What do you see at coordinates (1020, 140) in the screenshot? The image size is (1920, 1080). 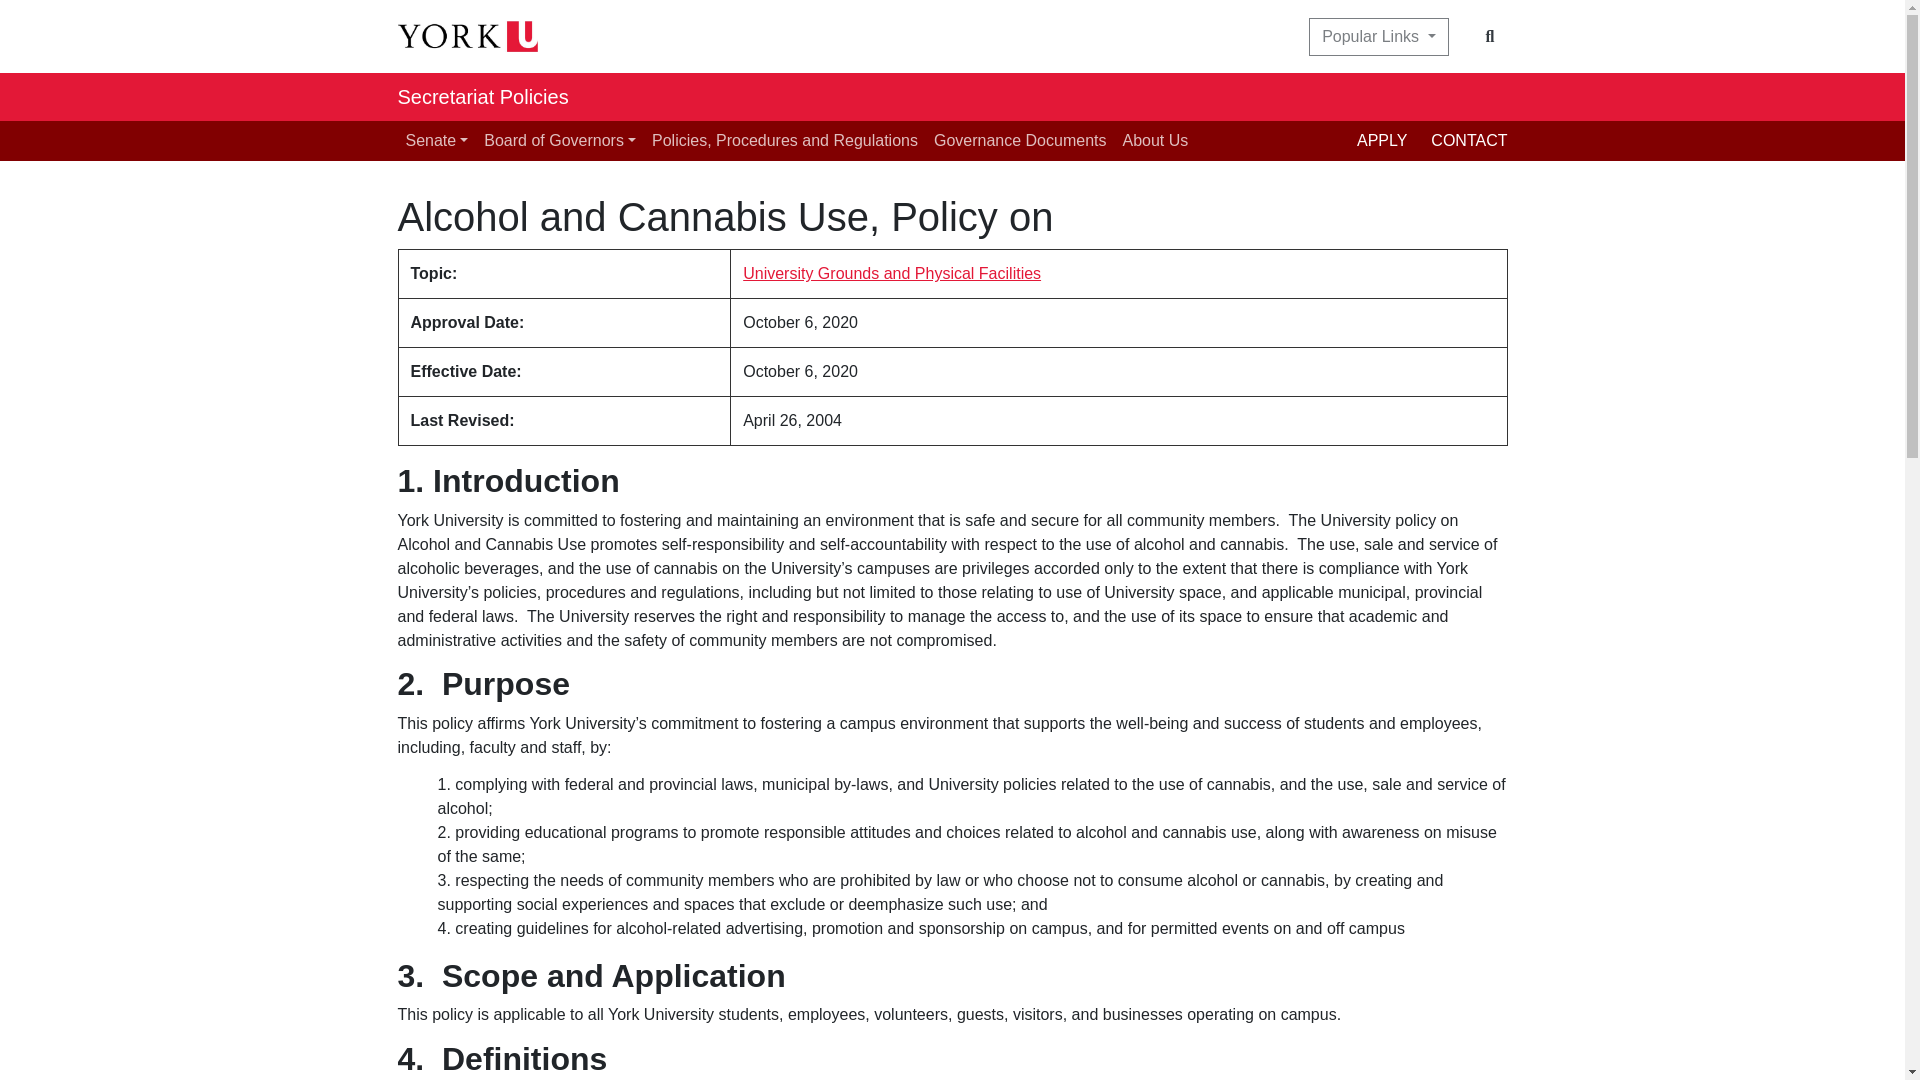 I see `Governance Documents` at bounding box center [1020, 140].